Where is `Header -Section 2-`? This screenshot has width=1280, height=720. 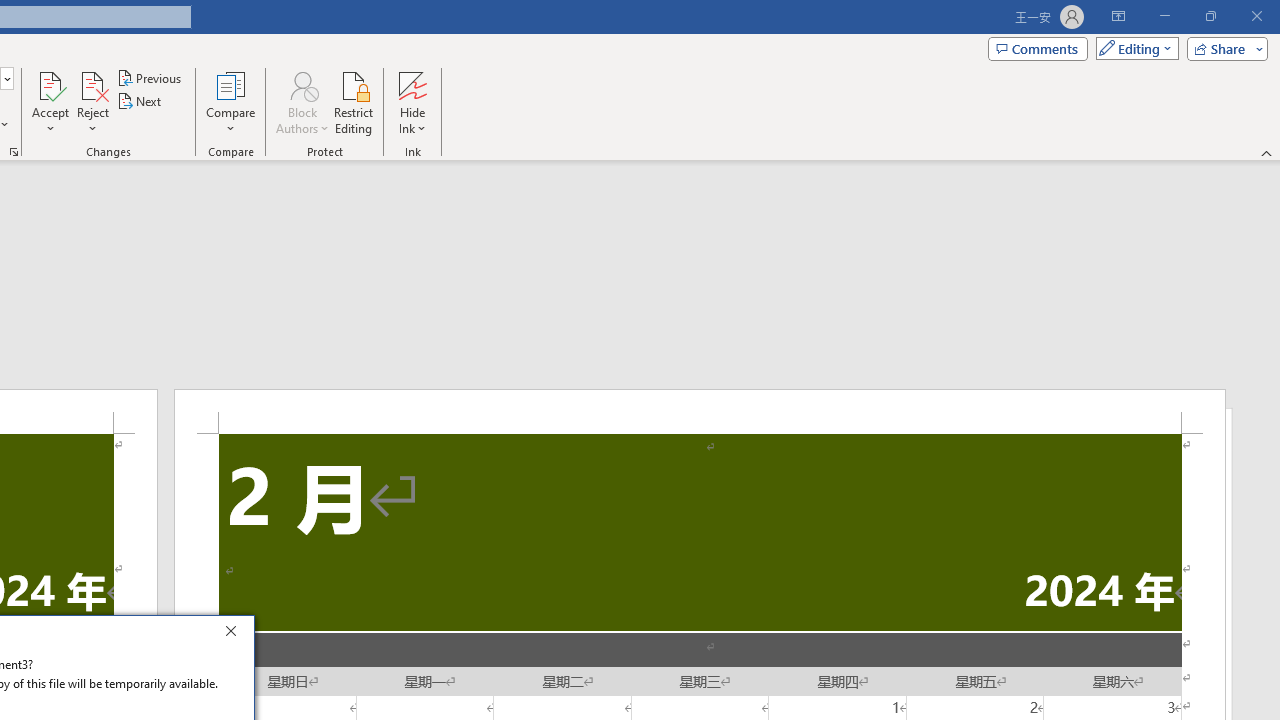
Header -Section 2- is located at coordinates (700, 411).